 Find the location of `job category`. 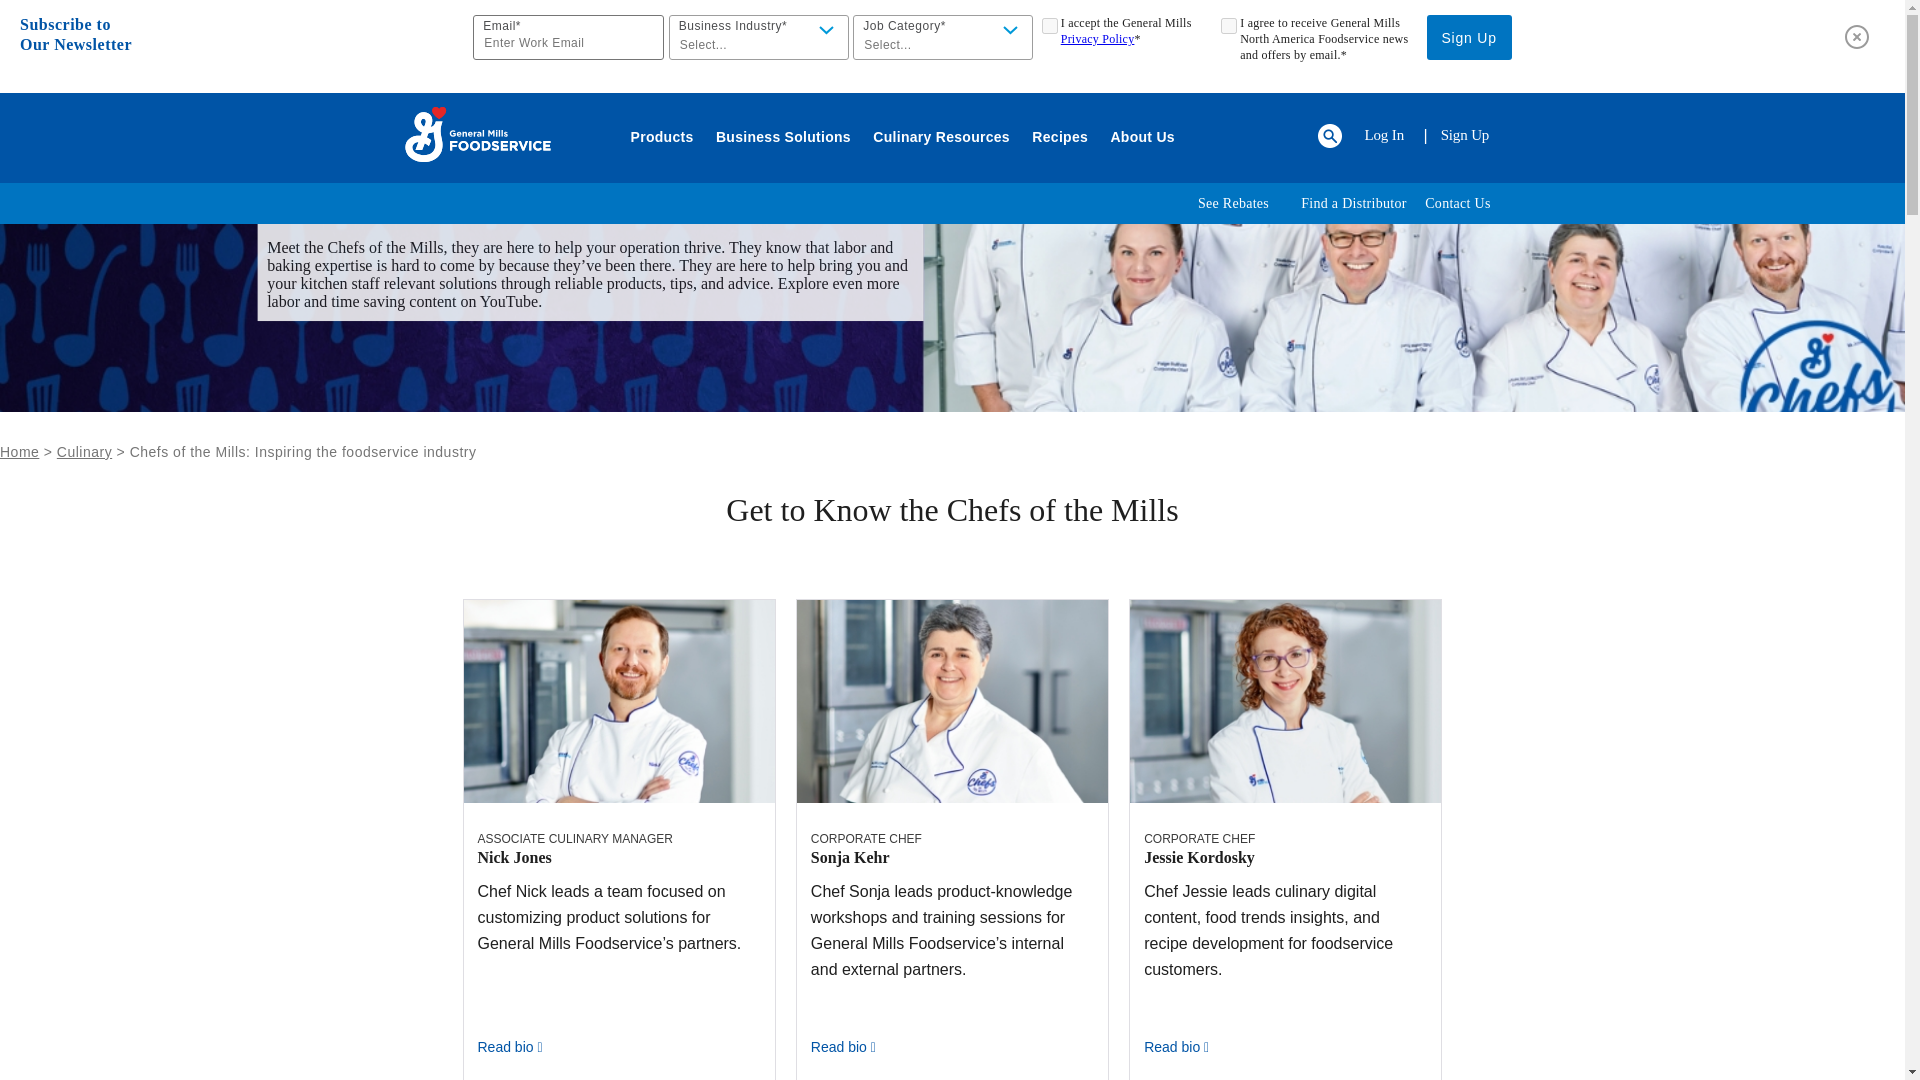

job category is located at coordinates (942, 38).